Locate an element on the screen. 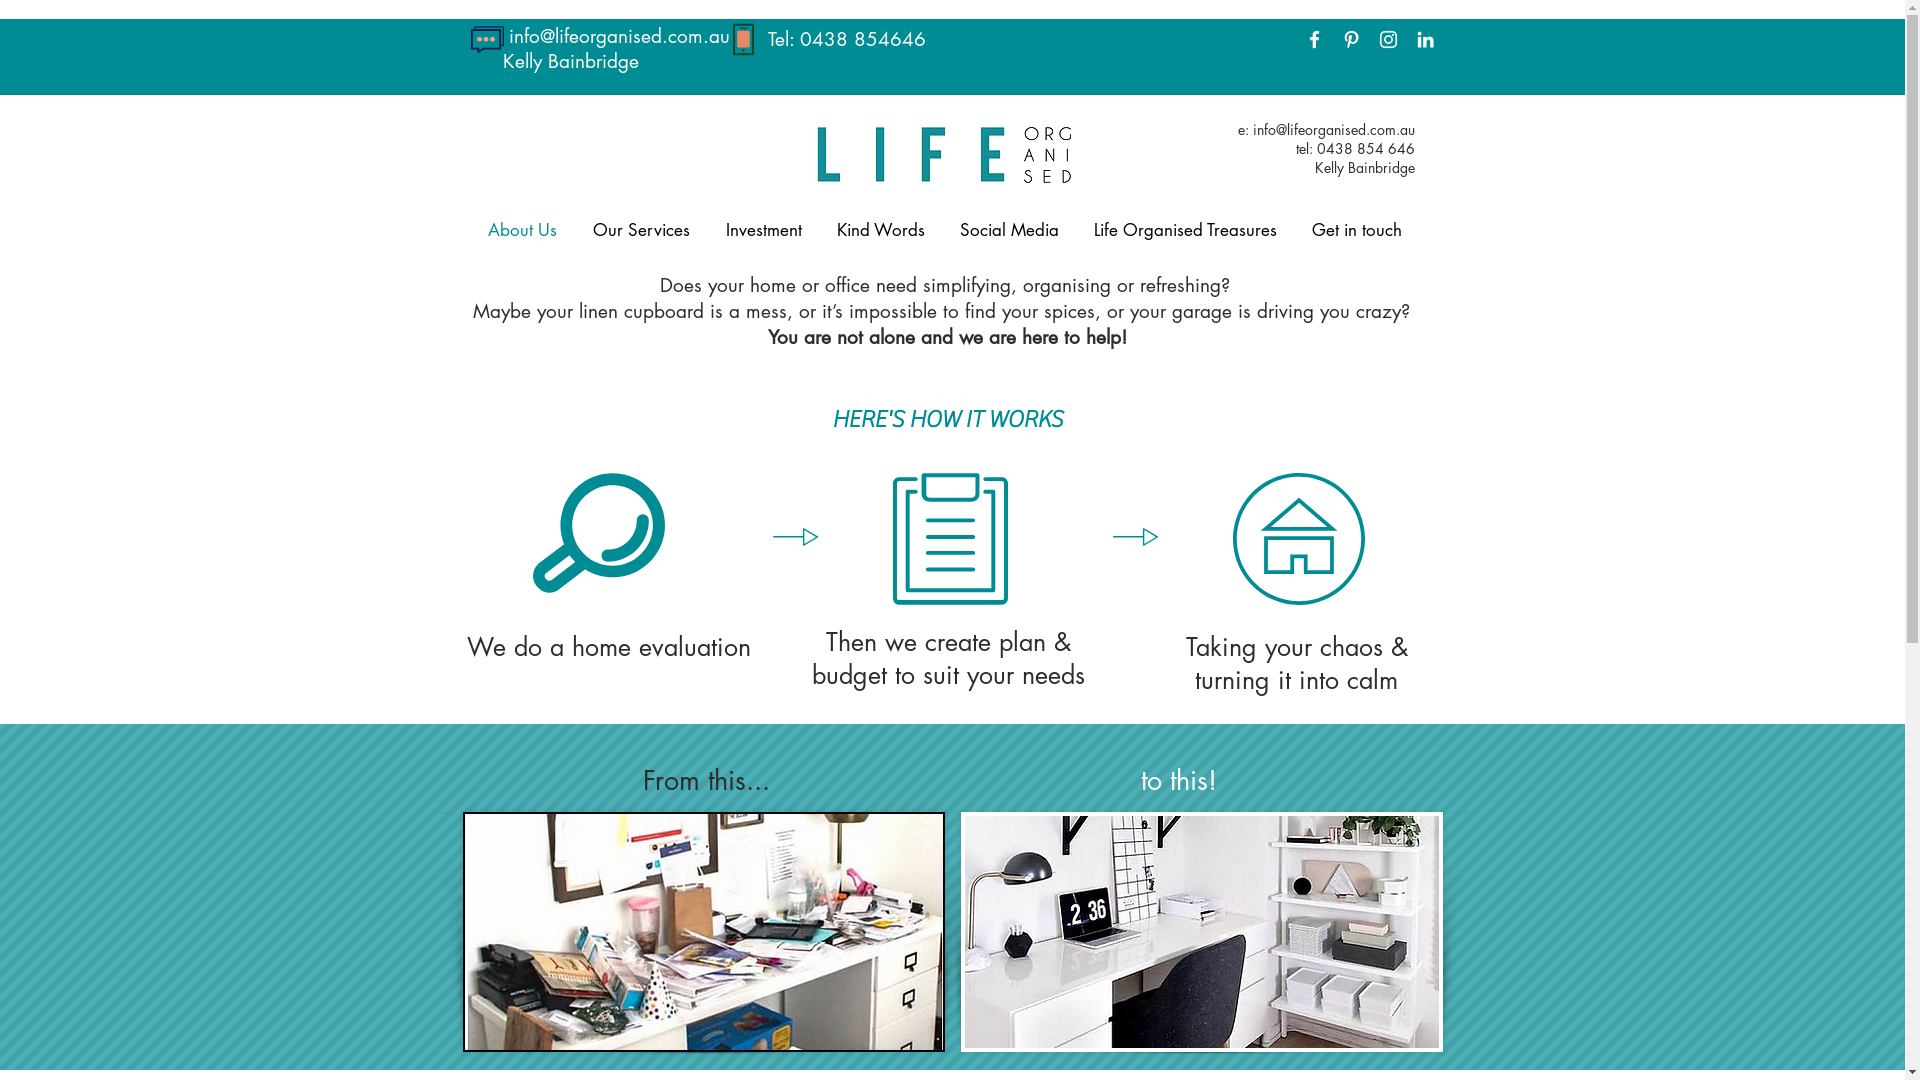  Get in touch is located at coordinates (1356, 230).